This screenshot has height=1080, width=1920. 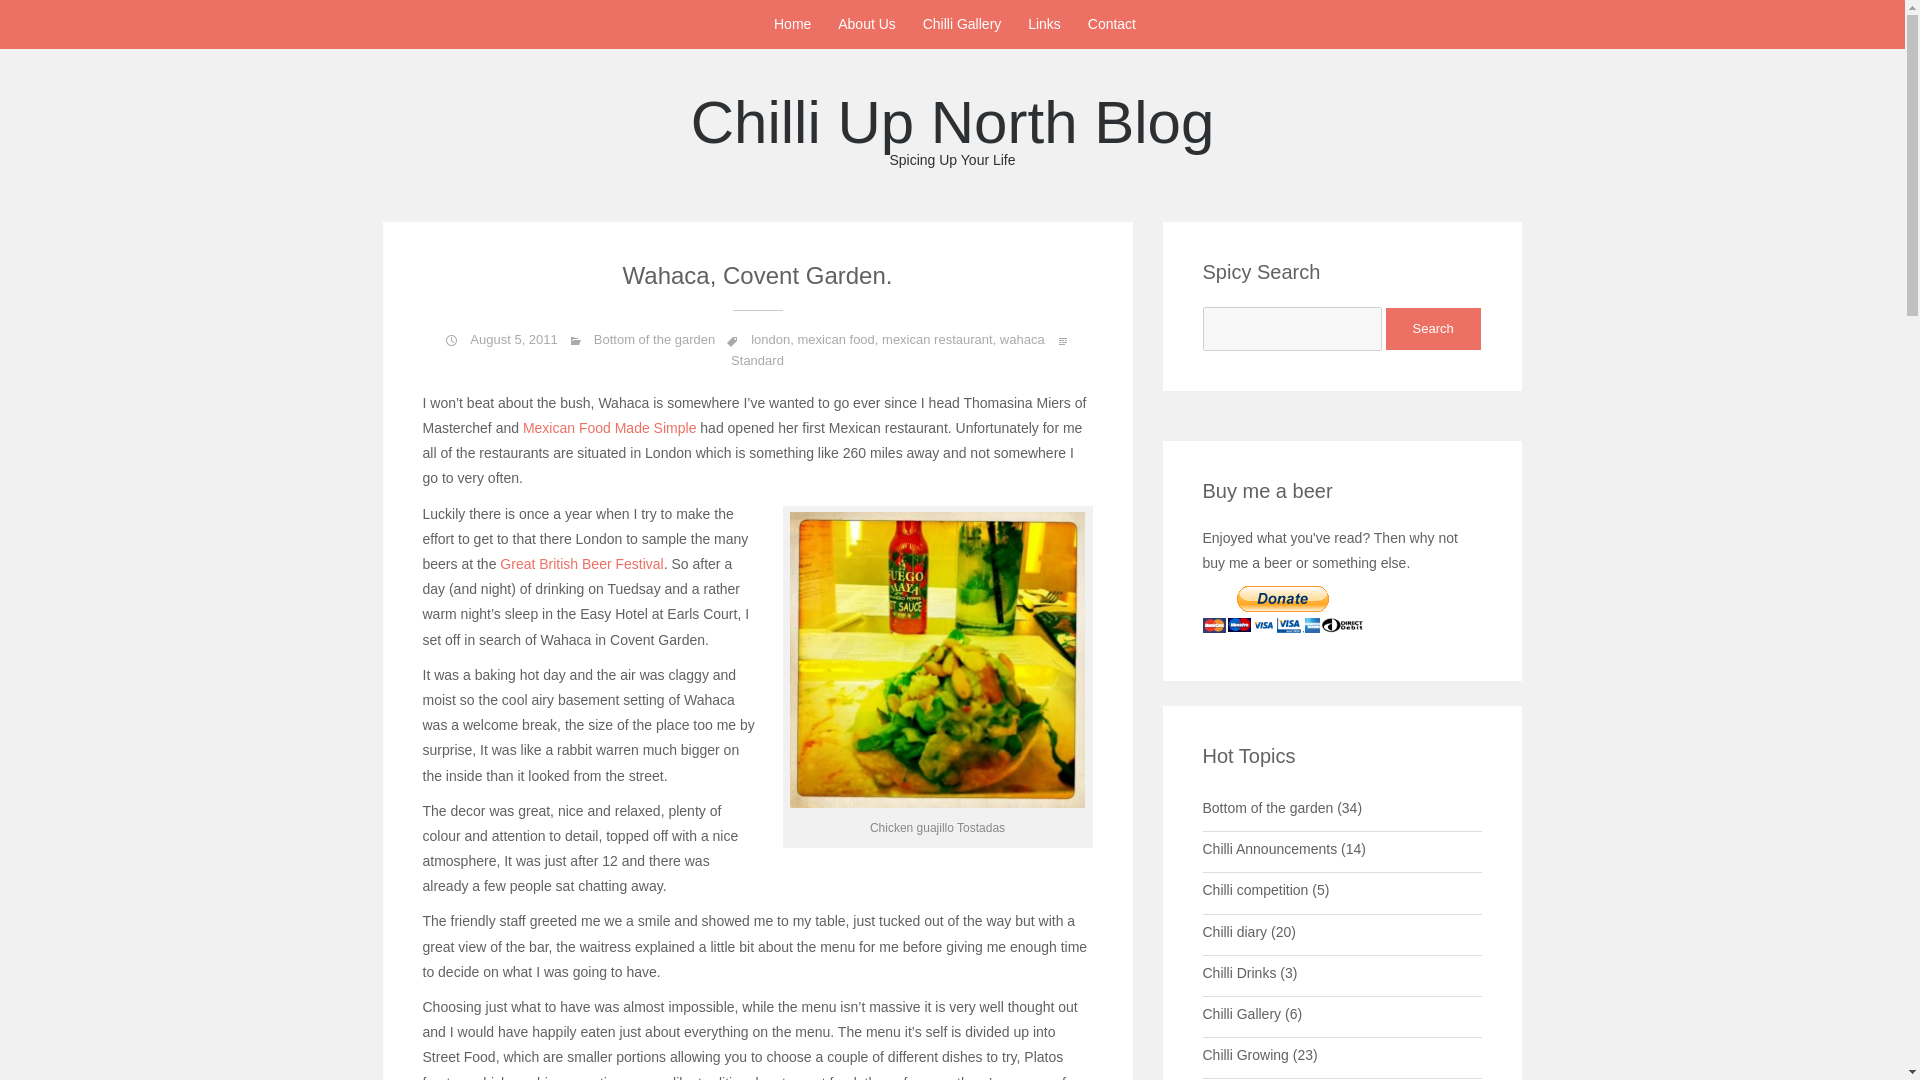 What do you see at coordinates (1433, 329) in the screenshot?
I see `Links` at bounding box center [1433, 329].